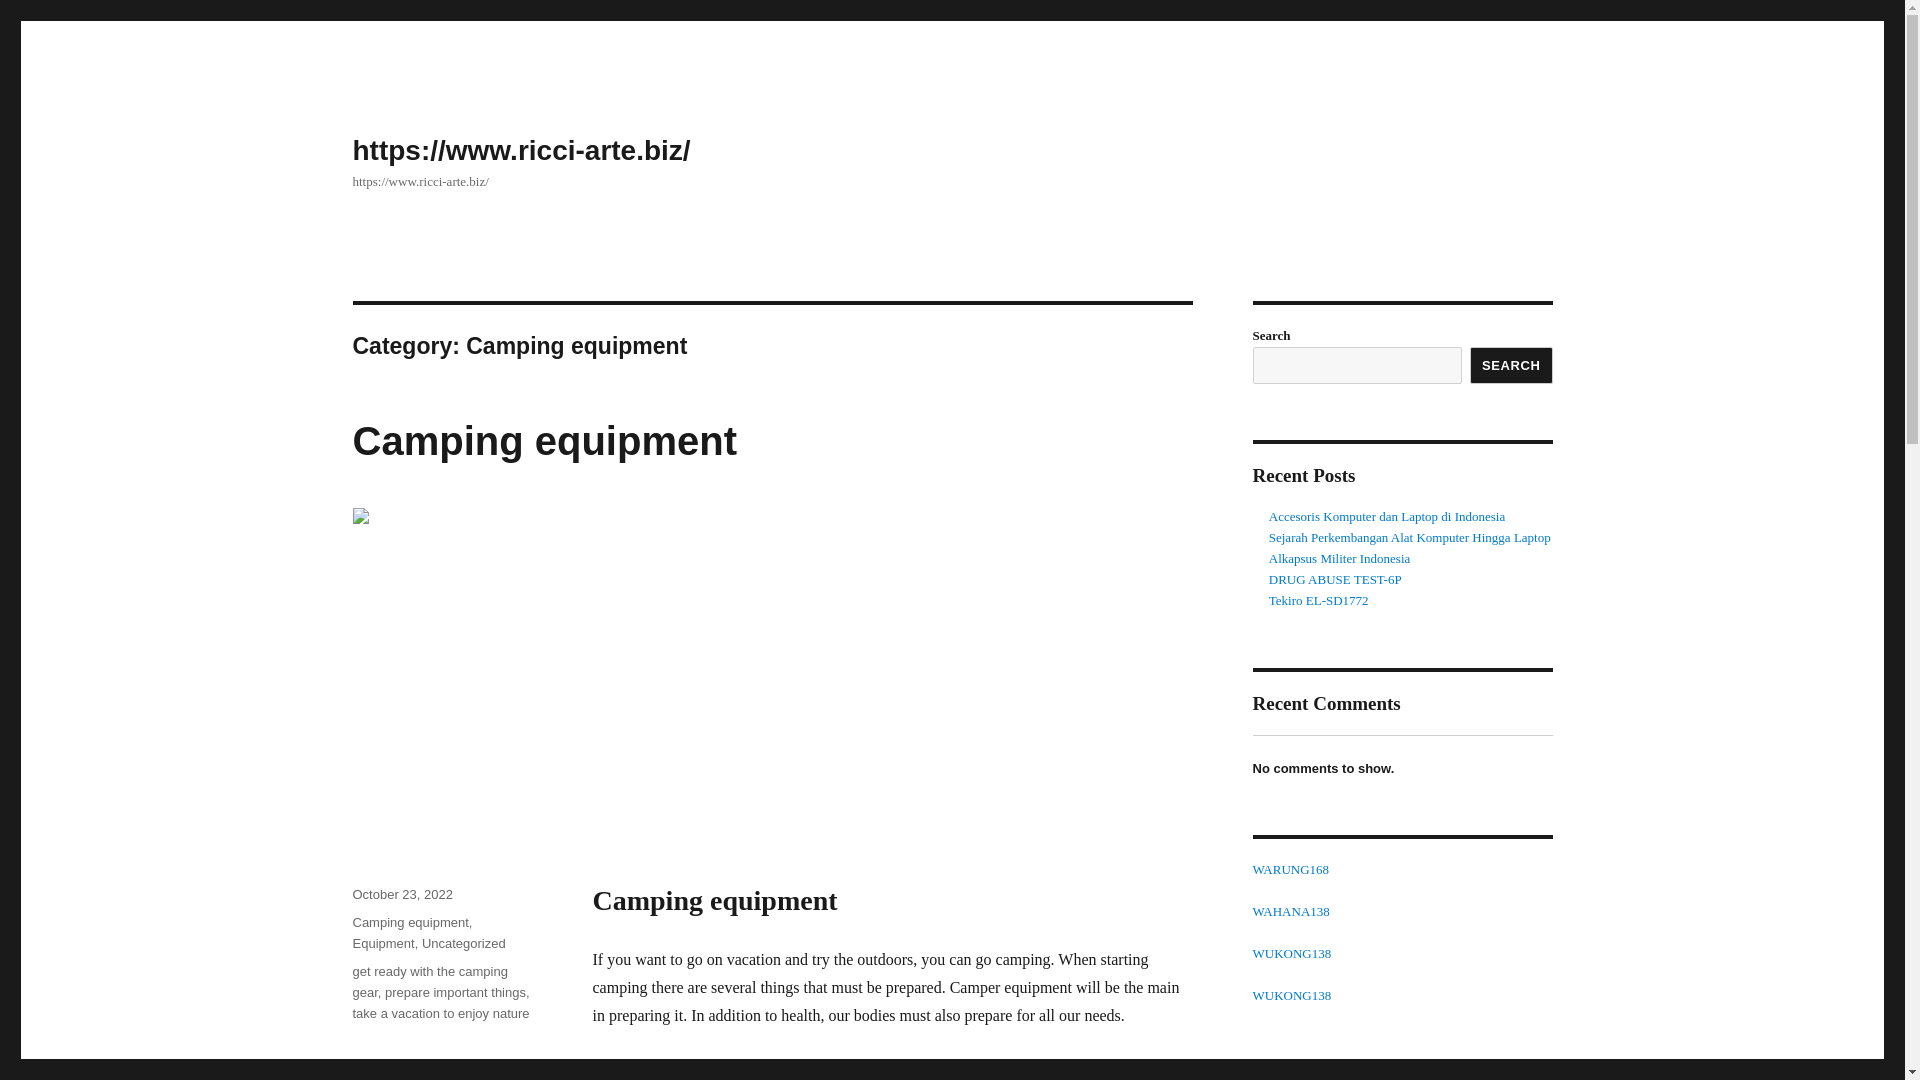 The height and width of the screenshot is (1080, 1920). Describe the element at coordinates (382, 944) in the screenshot. I see `Equipment` at that location.